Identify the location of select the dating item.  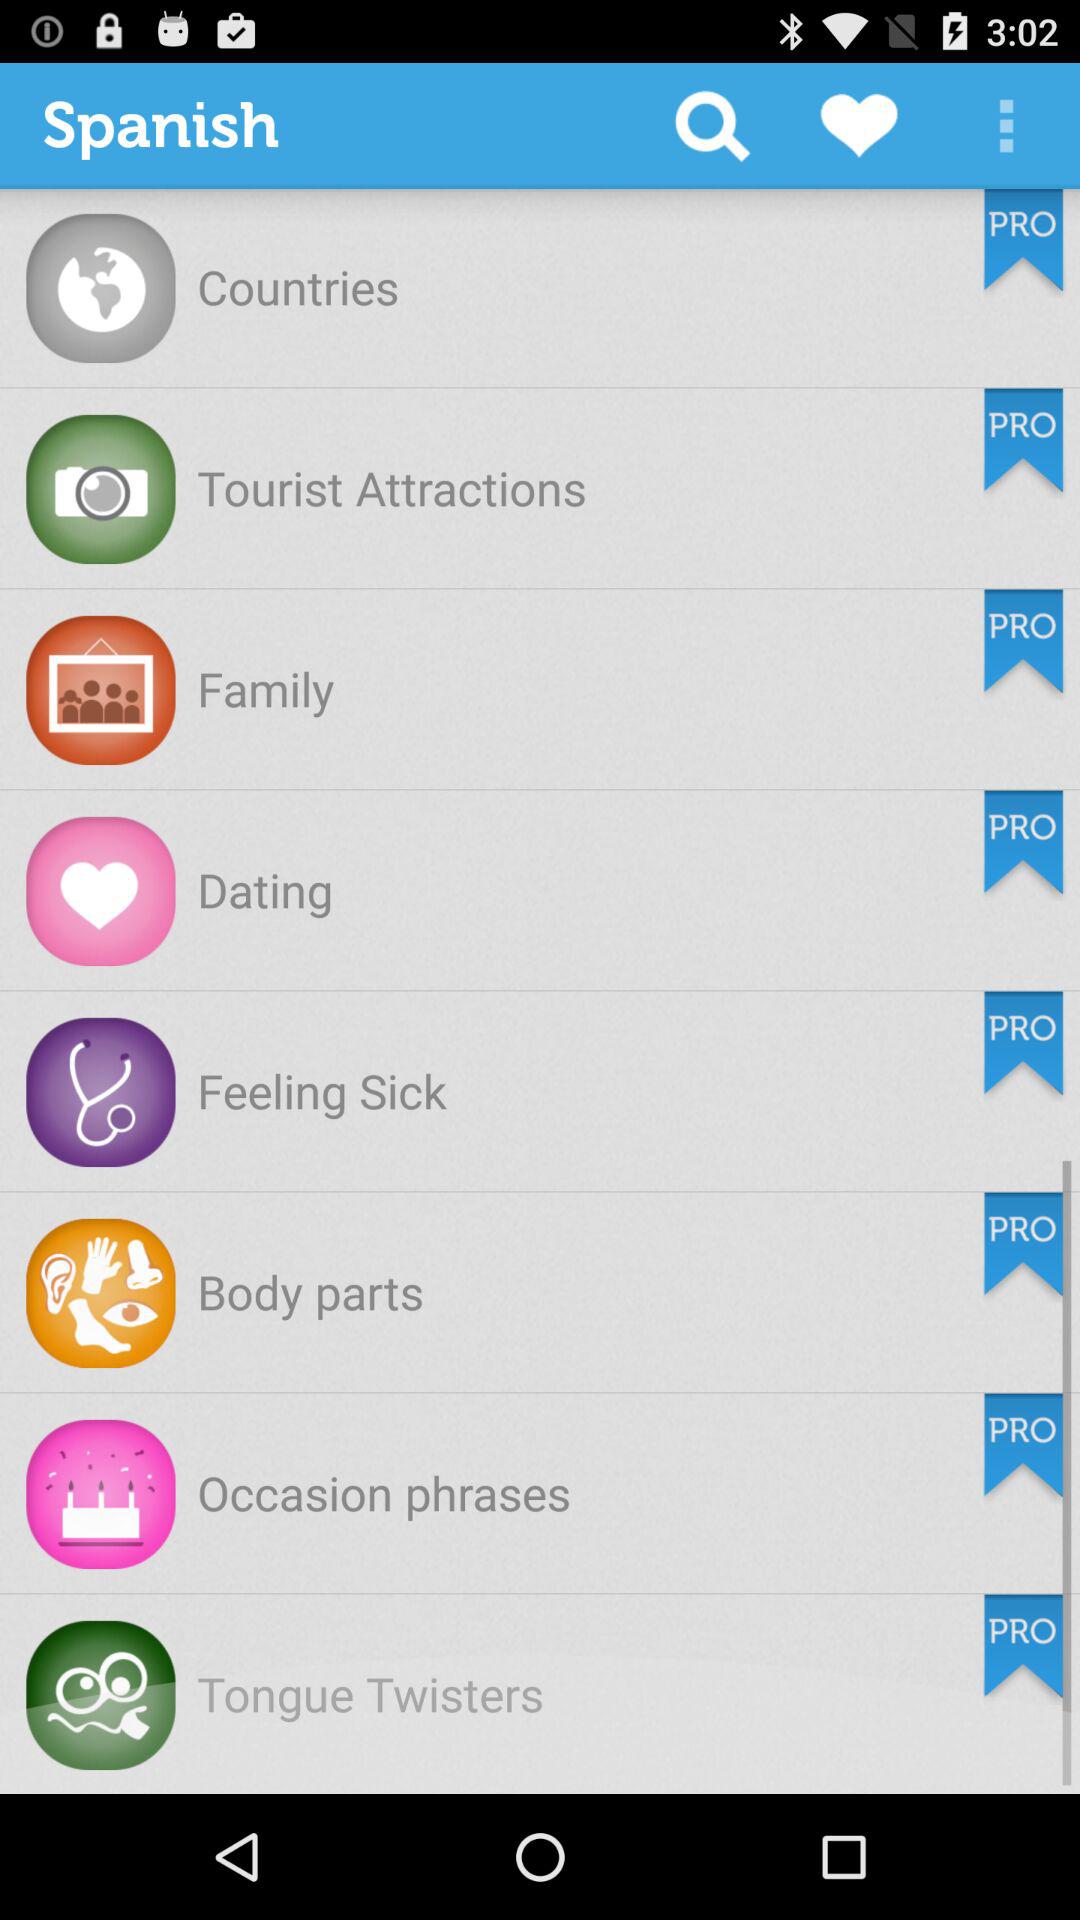
(265, 890).